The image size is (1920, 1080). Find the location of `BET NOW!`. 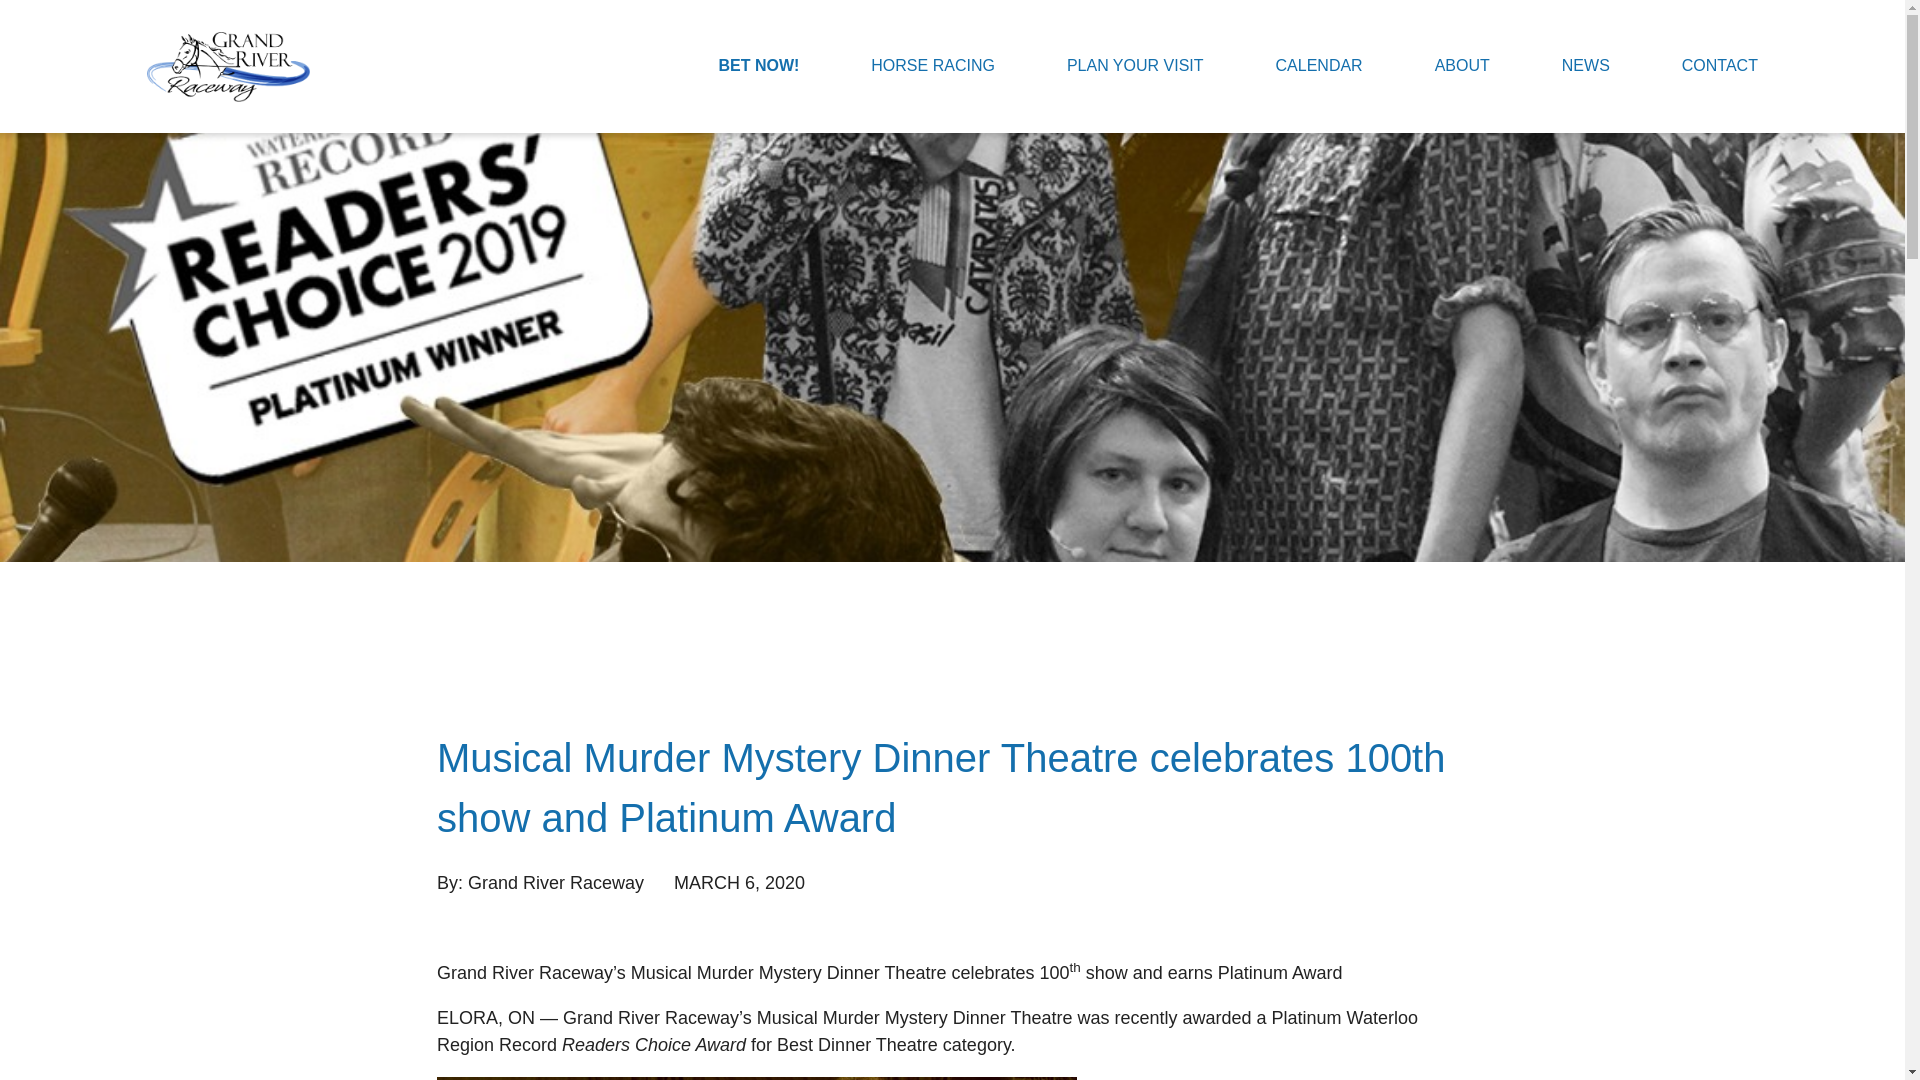

BET NOW! is located at coordinates (758, 66).